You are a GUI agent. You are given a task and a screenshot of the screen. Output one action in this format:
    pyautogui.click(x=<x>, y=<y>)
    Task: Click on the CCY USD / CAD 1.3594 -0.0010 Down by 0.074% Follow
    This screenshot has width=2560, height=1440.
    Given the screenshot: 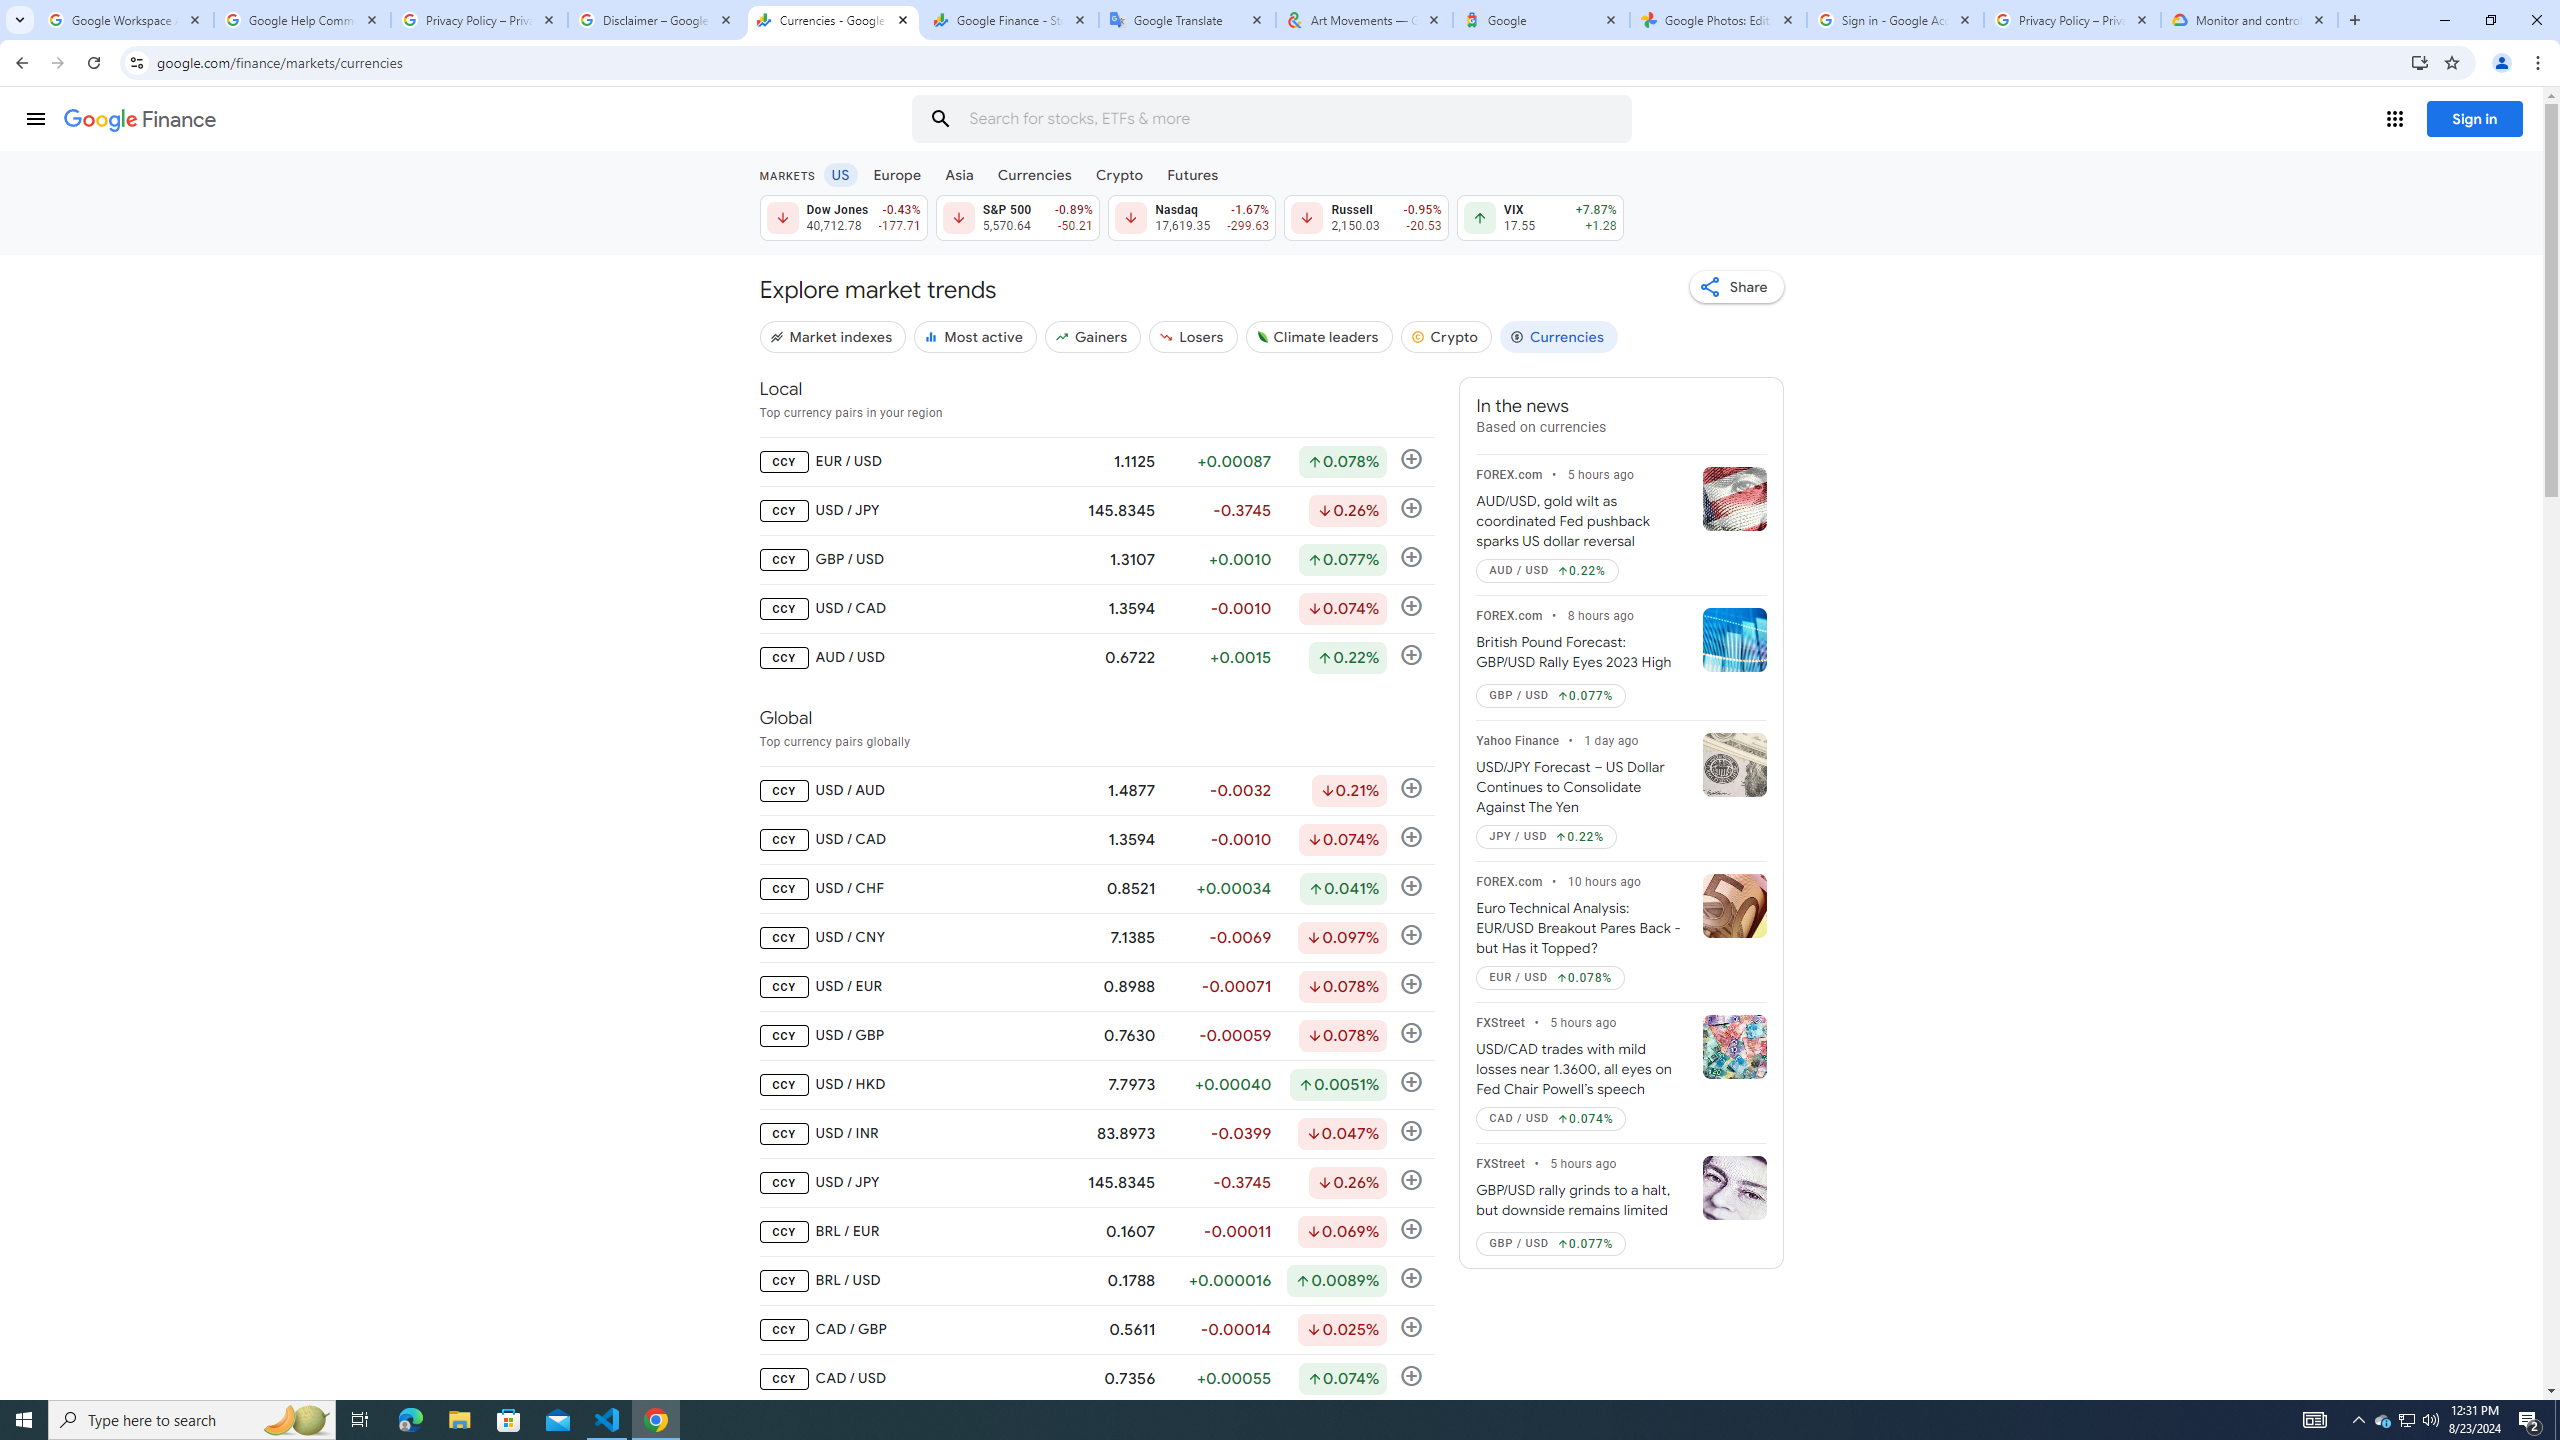 What is the action you would take?
    pyautogui.click(x=1096, y=839)
    